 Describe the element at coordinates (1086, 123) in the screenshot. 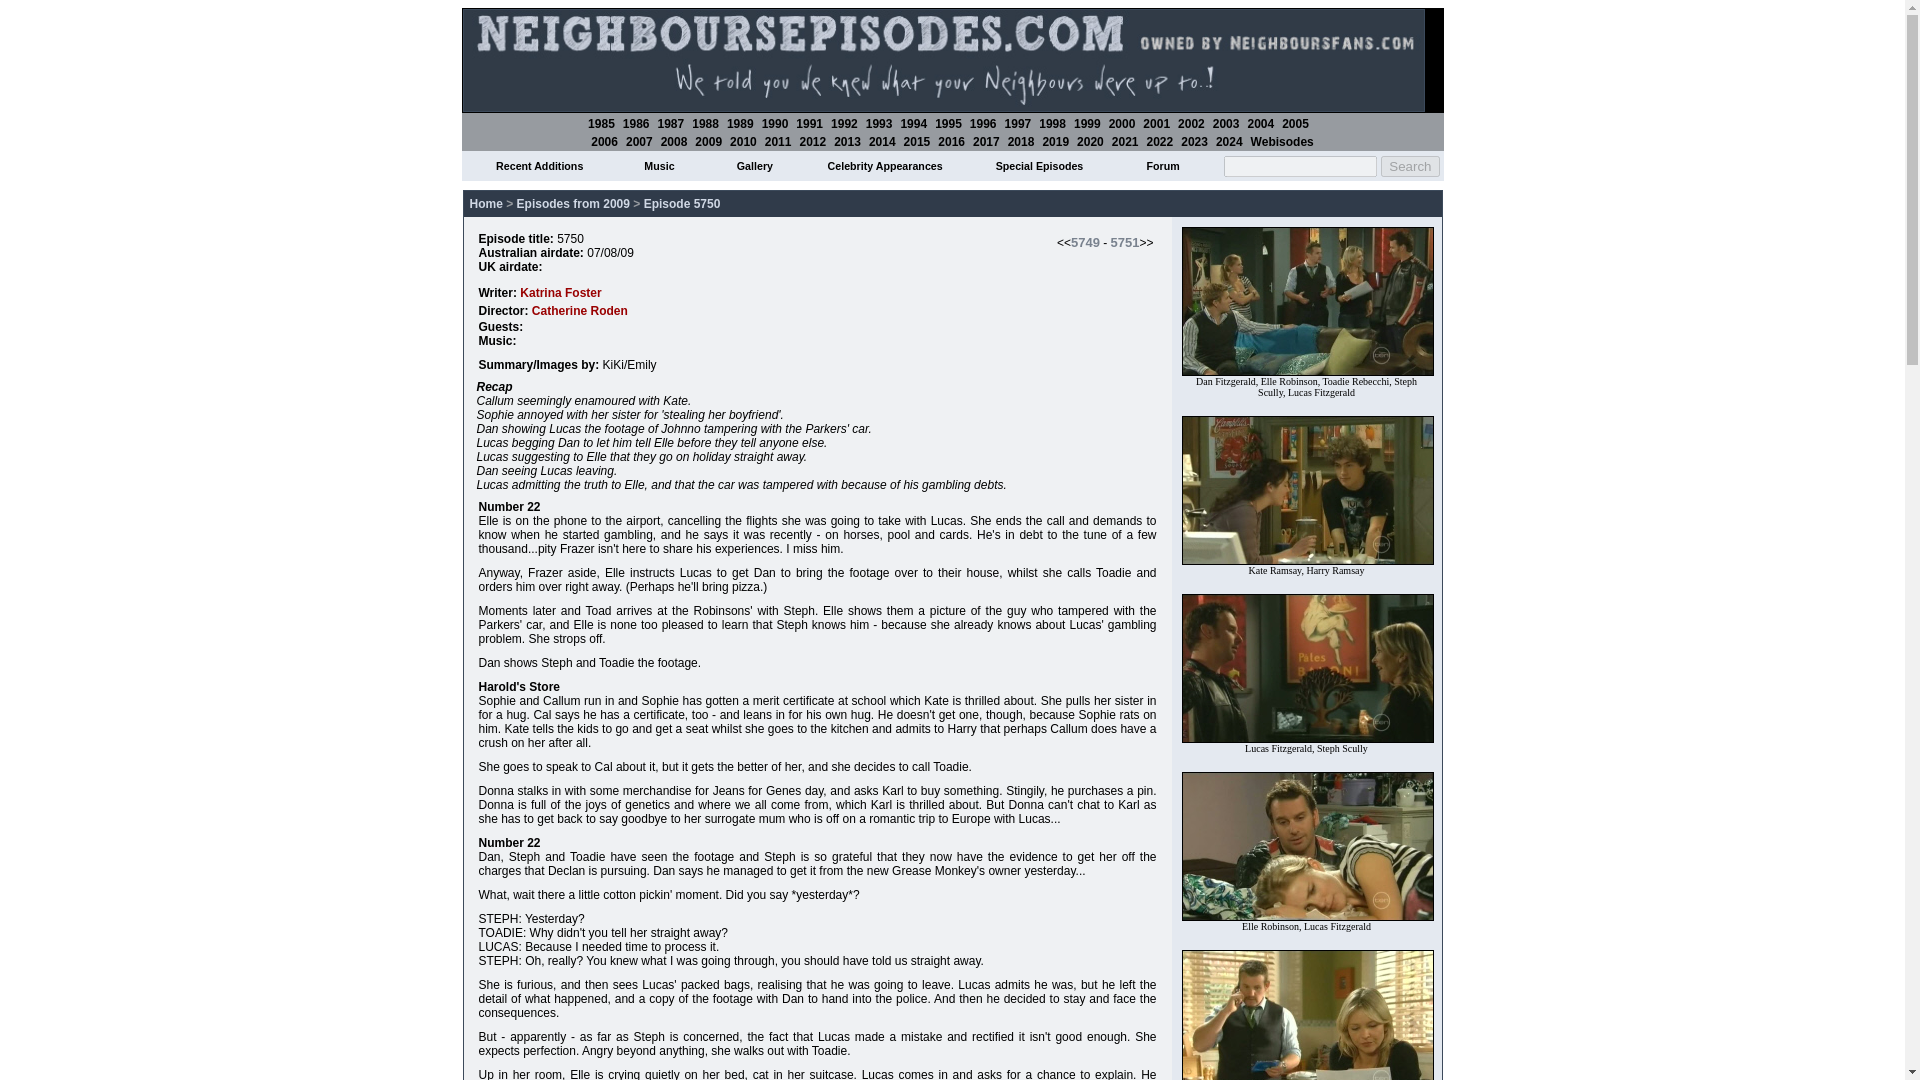

I see `1999` at that location.